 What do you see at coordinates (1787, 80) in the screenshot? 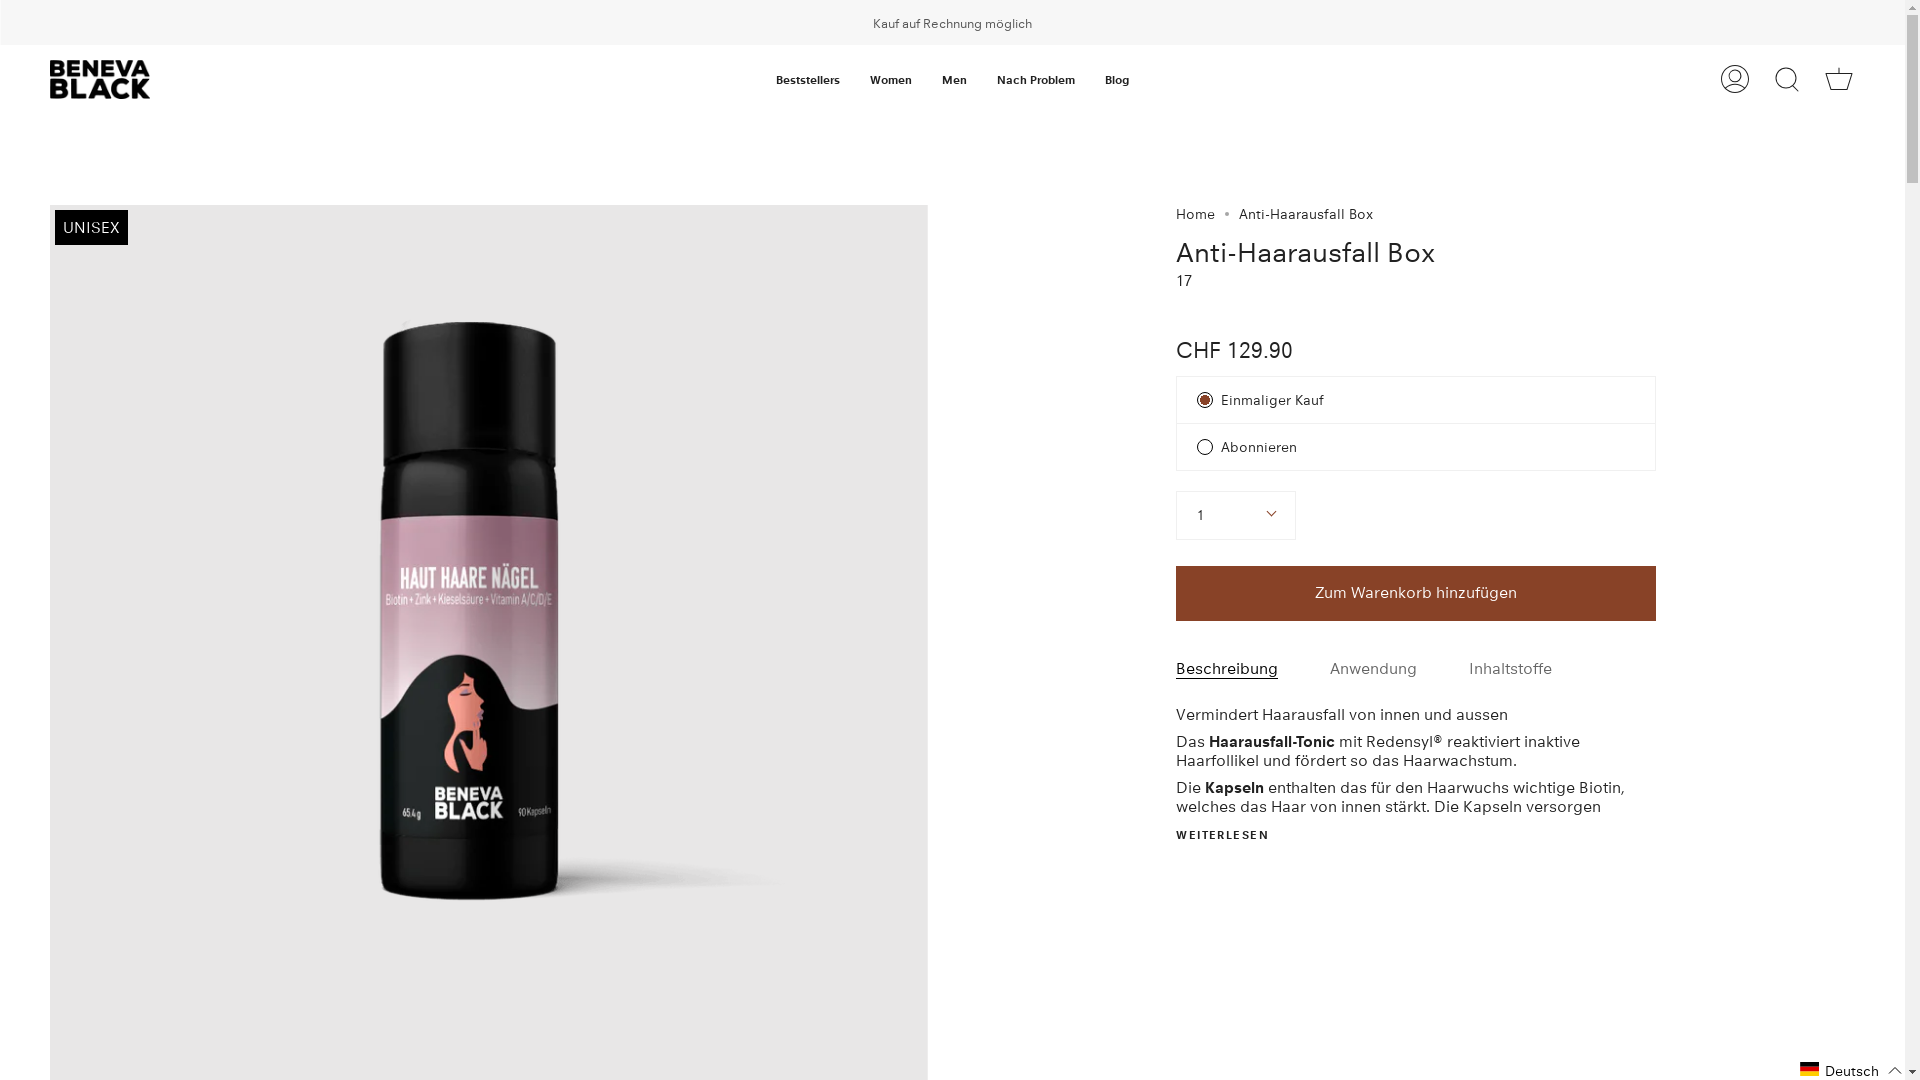
I see `Suchen` at bounding box center [1787, 80].